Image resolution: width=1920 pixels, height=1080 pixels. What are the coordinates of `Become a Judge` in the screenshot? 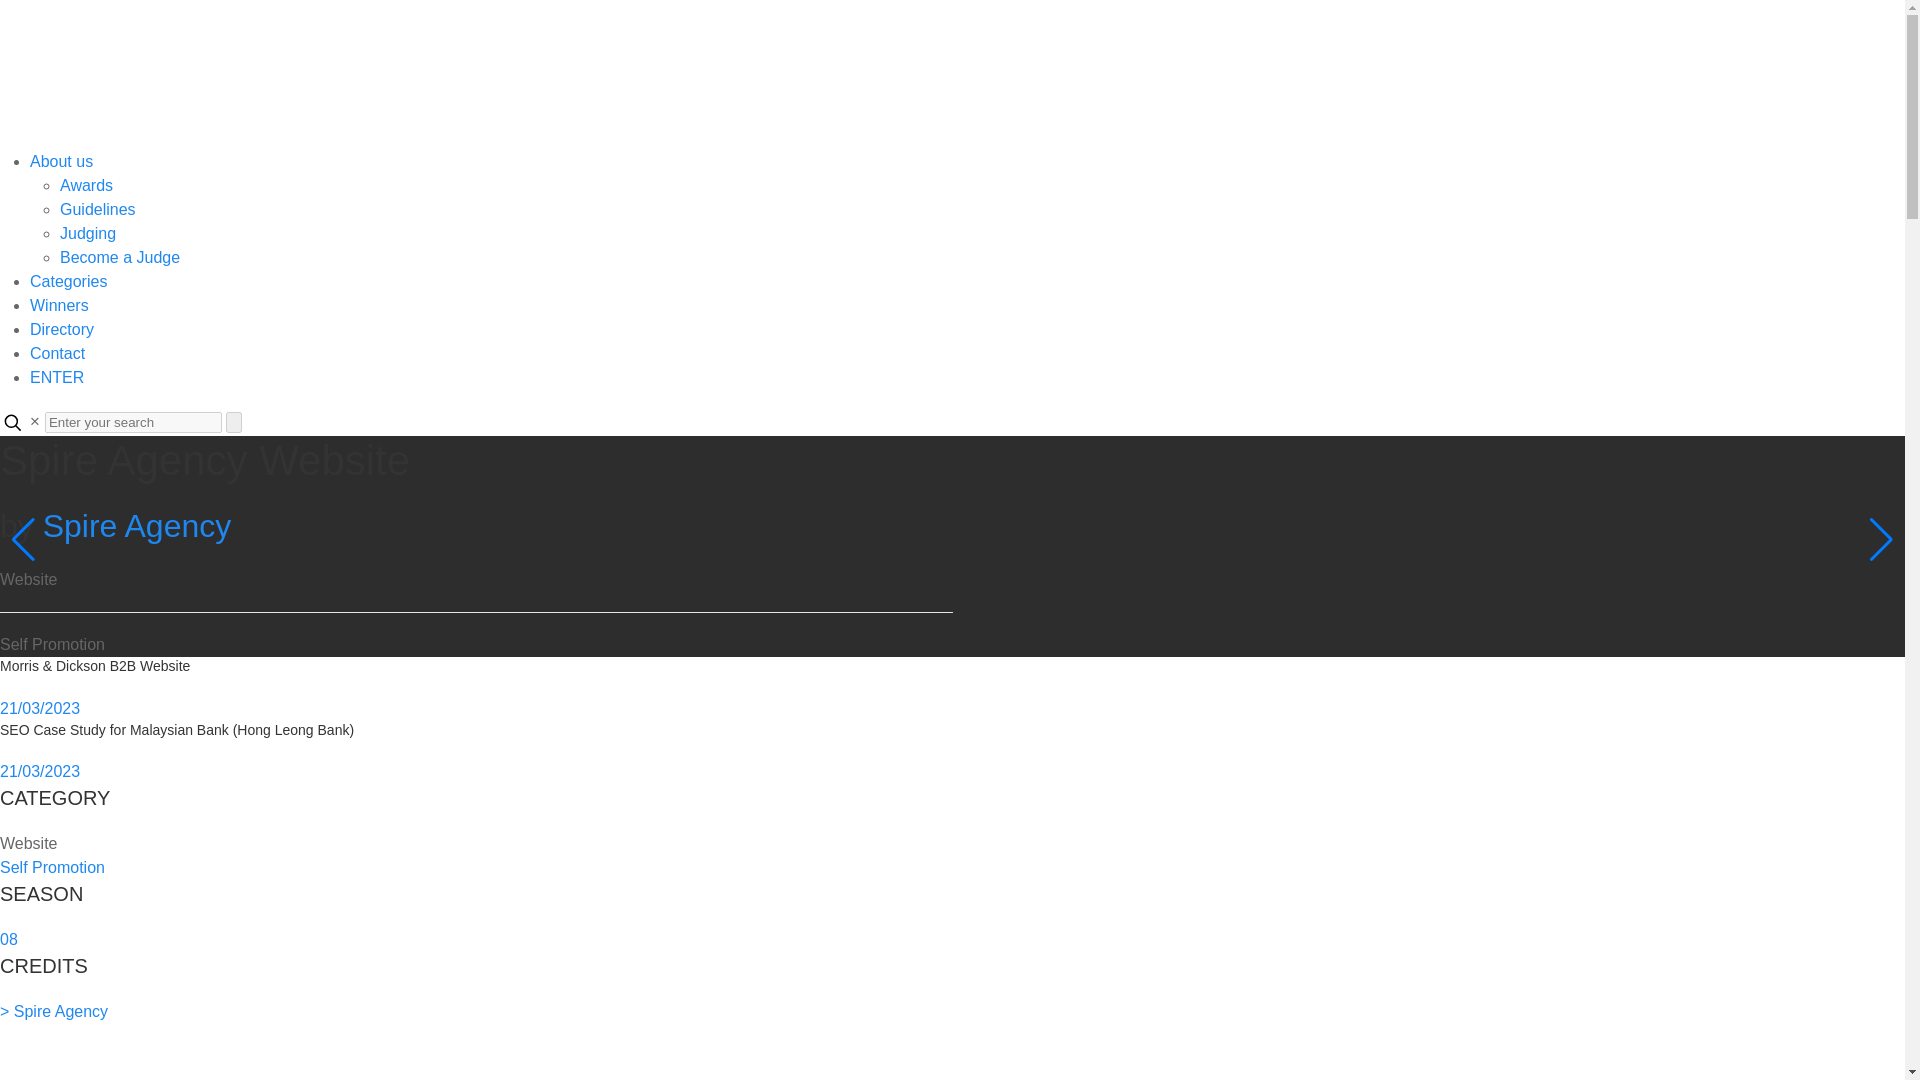 It's located at (120, 257).